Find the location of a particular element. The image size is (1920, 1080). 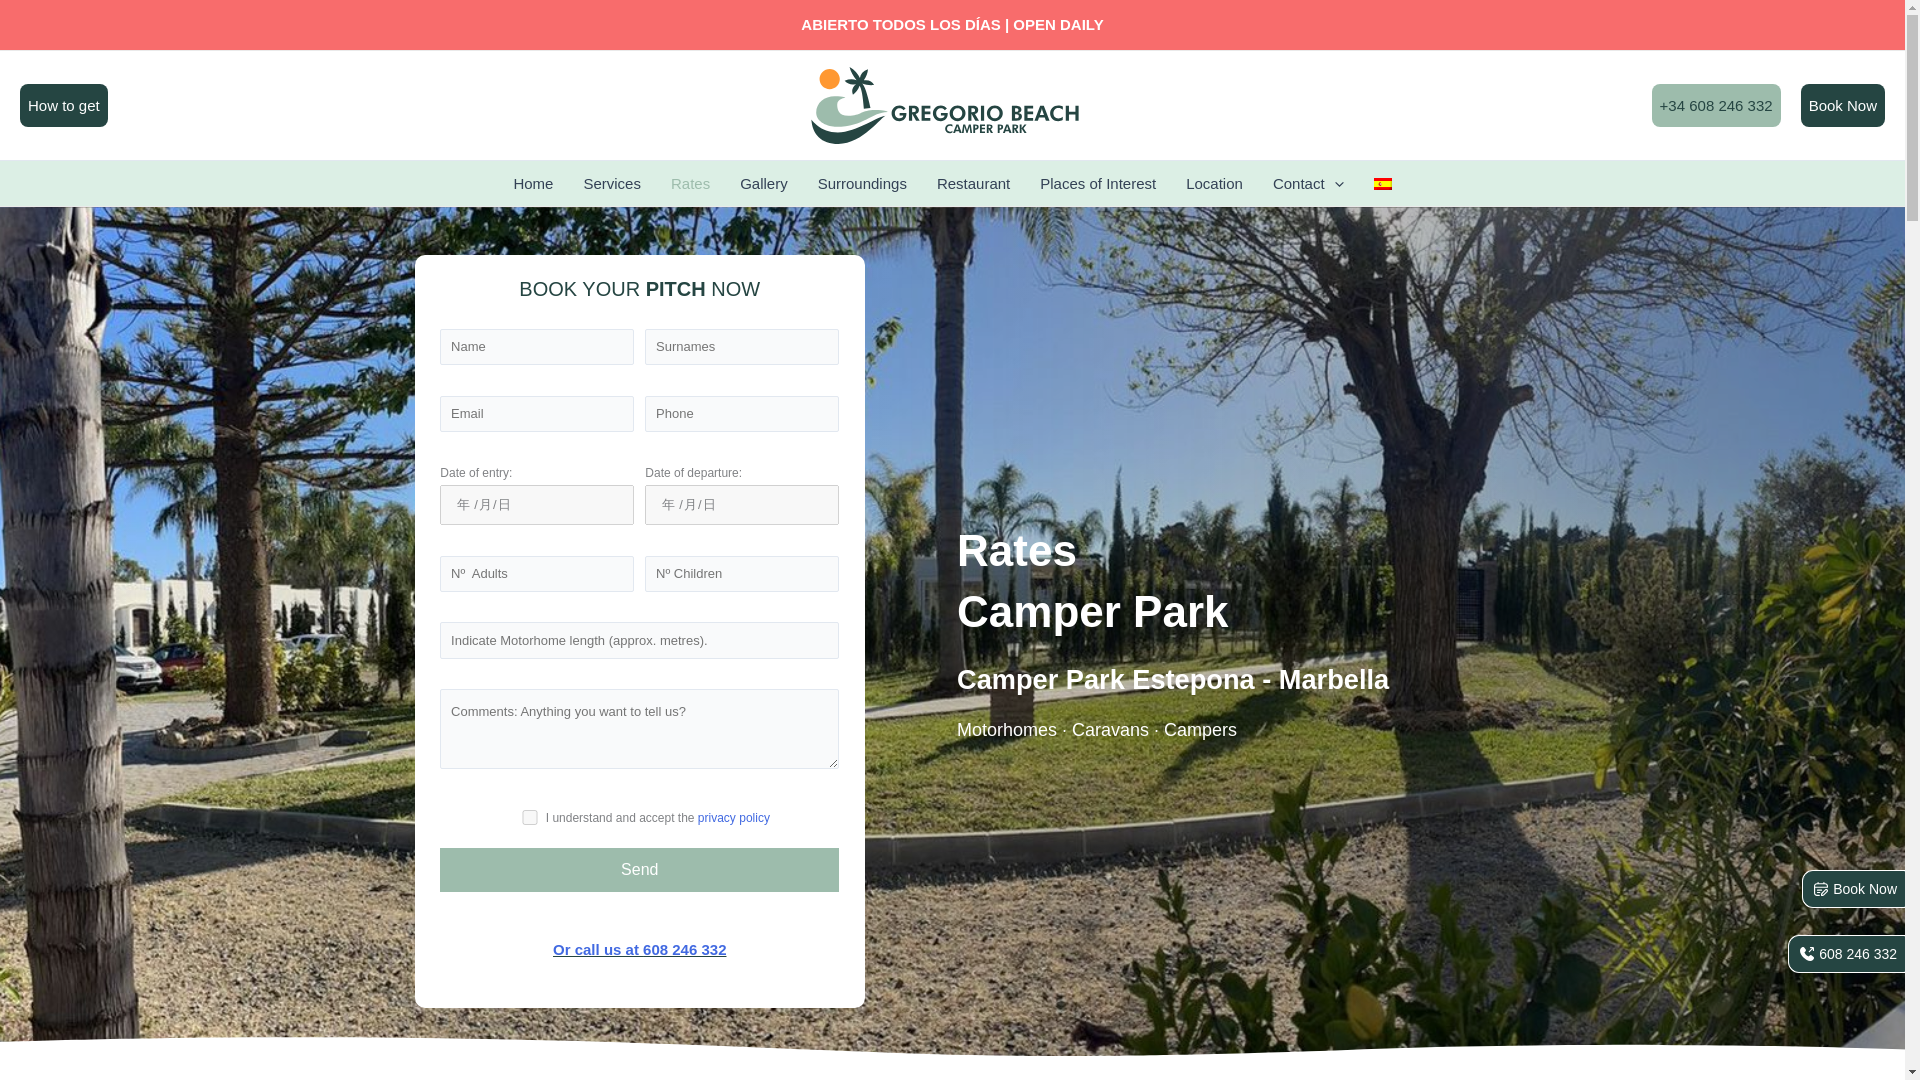

Contact is located at coordinates (1308, 183).